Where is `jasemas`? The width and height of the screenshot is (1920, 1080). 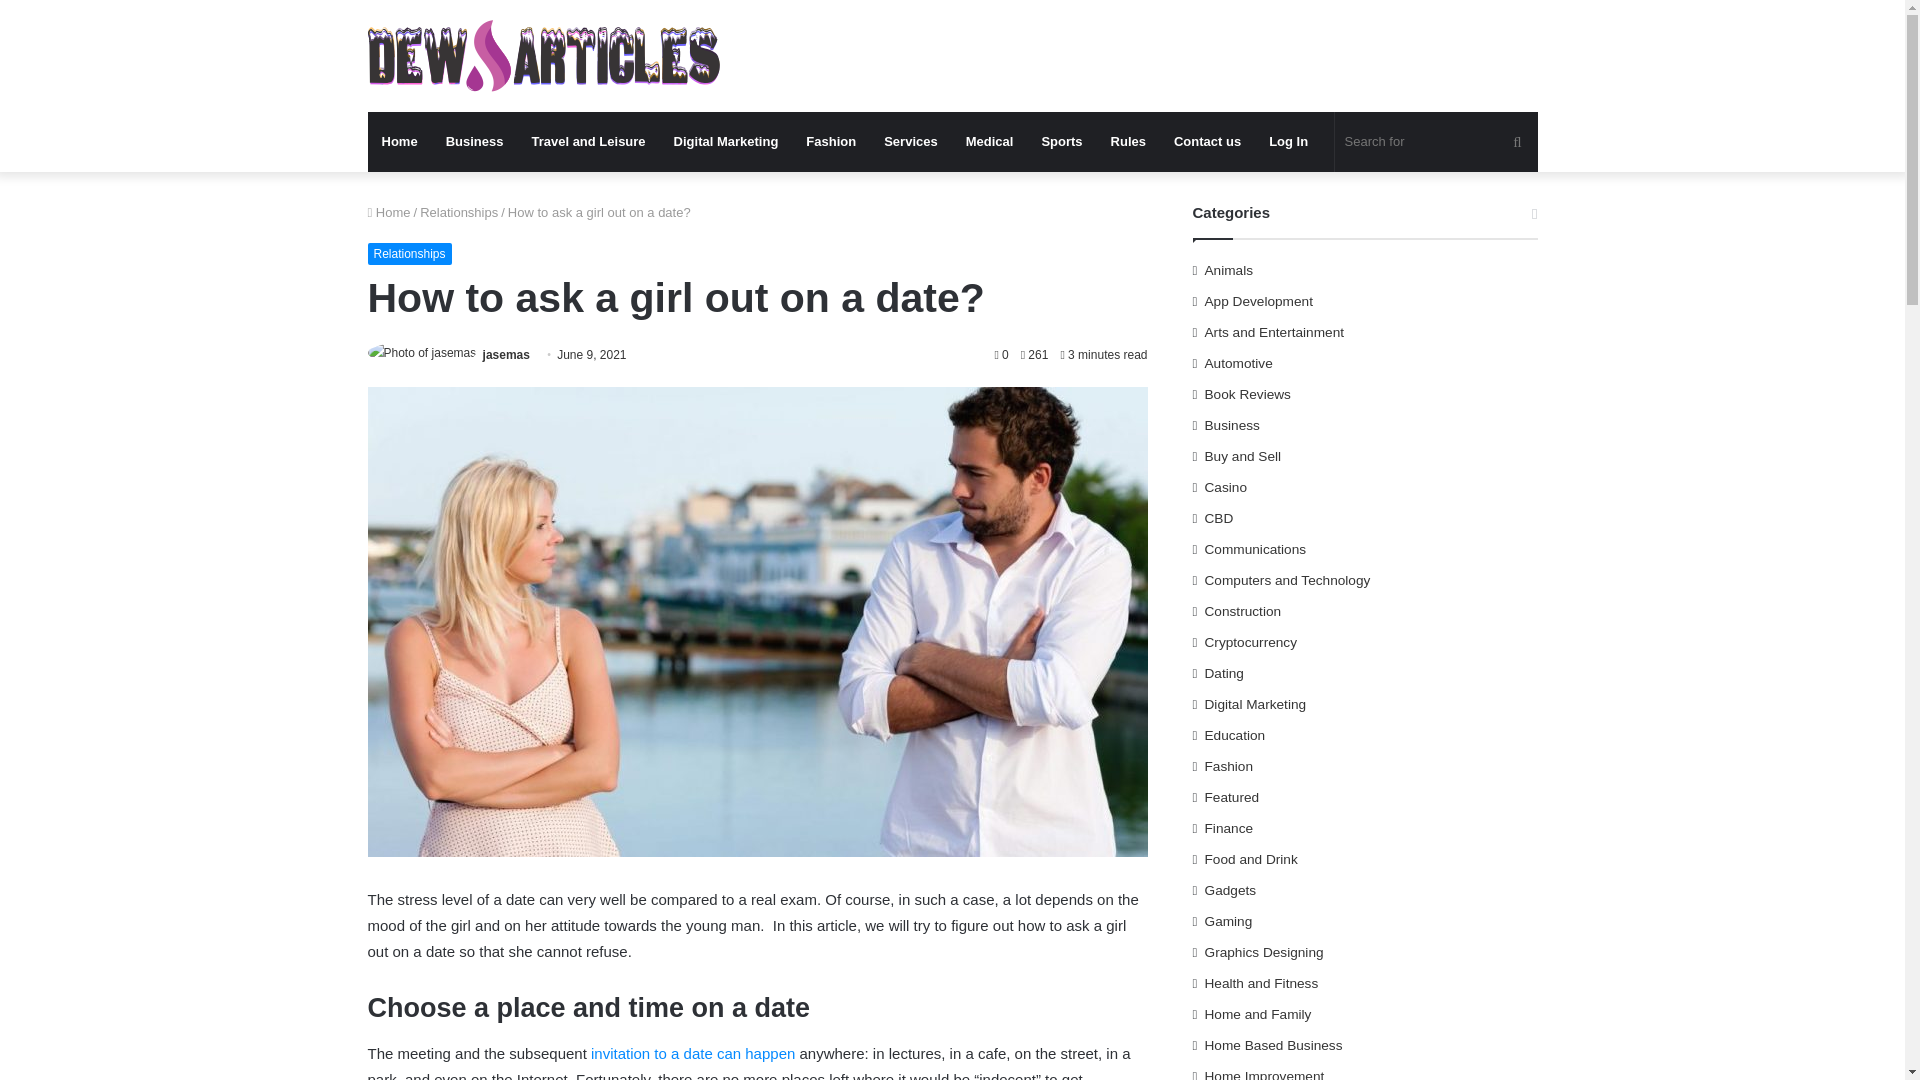
jasemas is located at coordinates (506, 354).